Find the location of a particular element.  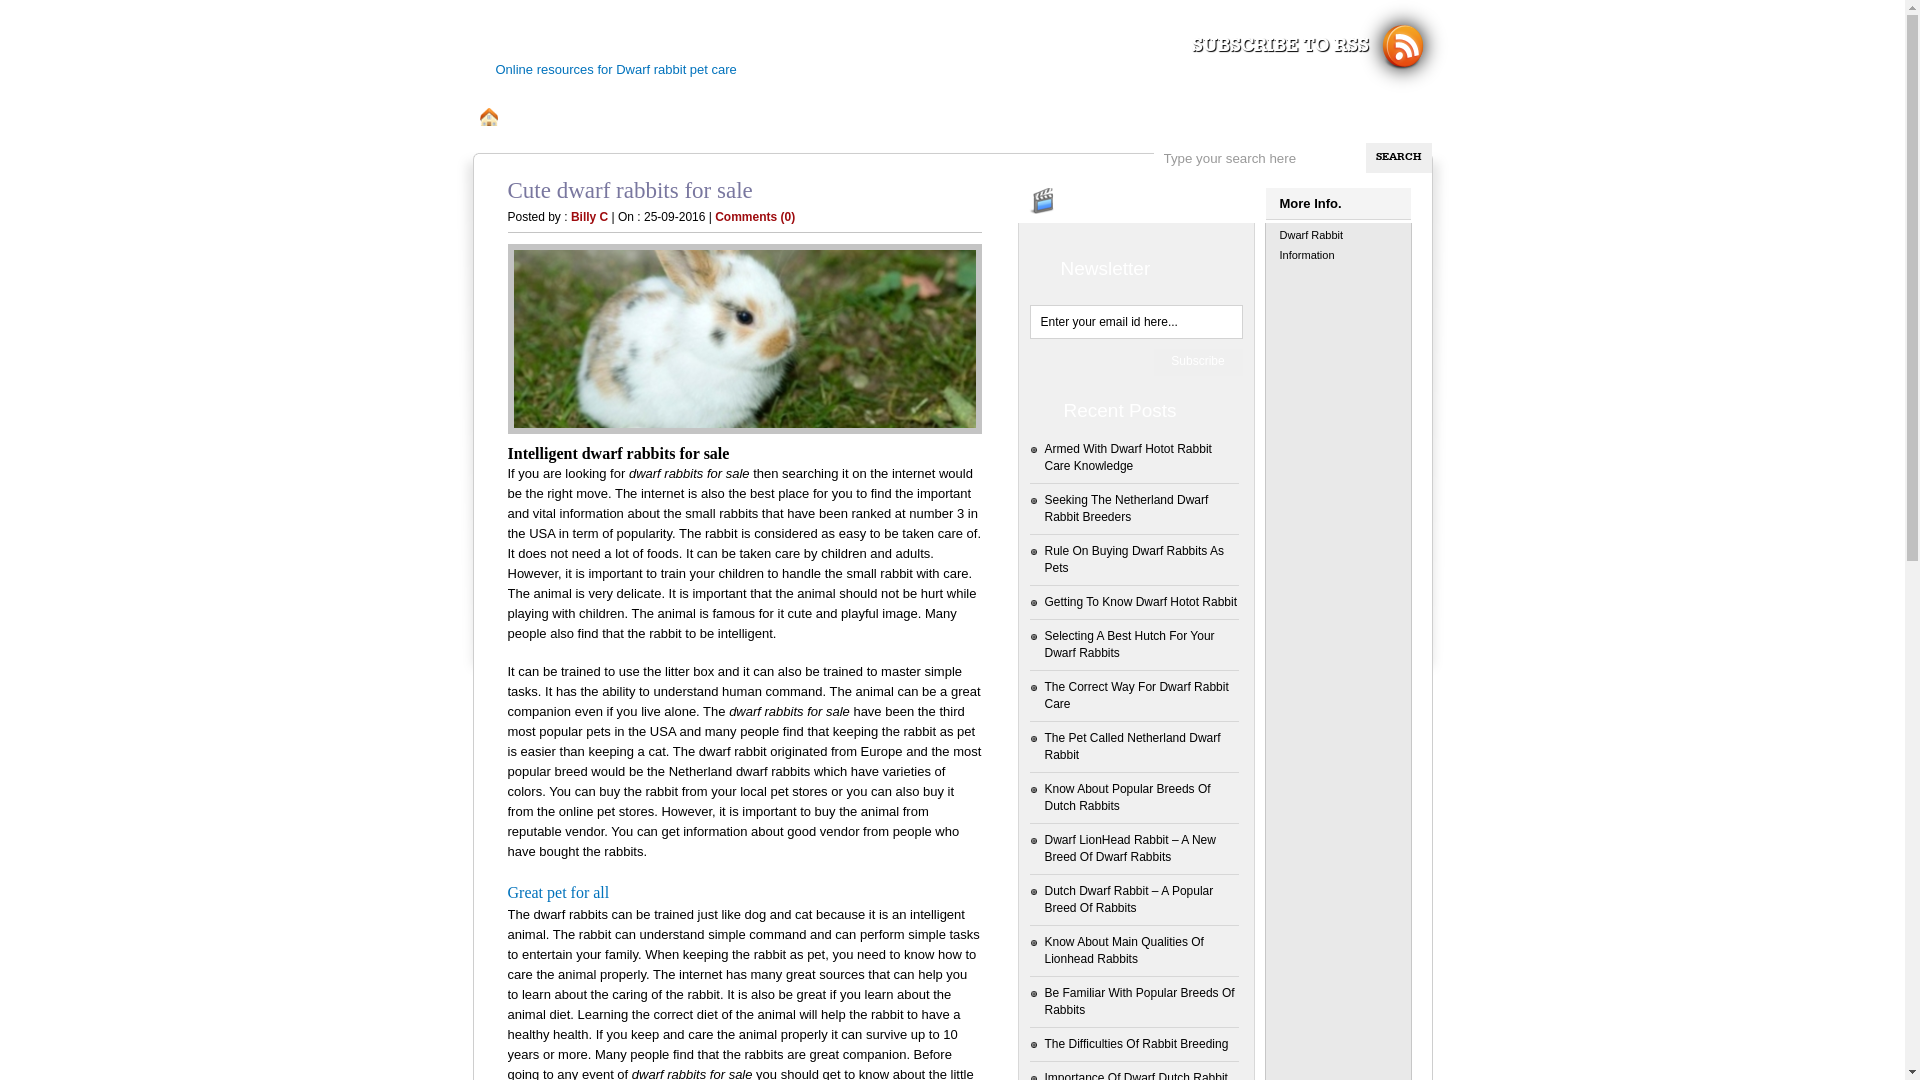

Search is located at coordinates (1399, 158).